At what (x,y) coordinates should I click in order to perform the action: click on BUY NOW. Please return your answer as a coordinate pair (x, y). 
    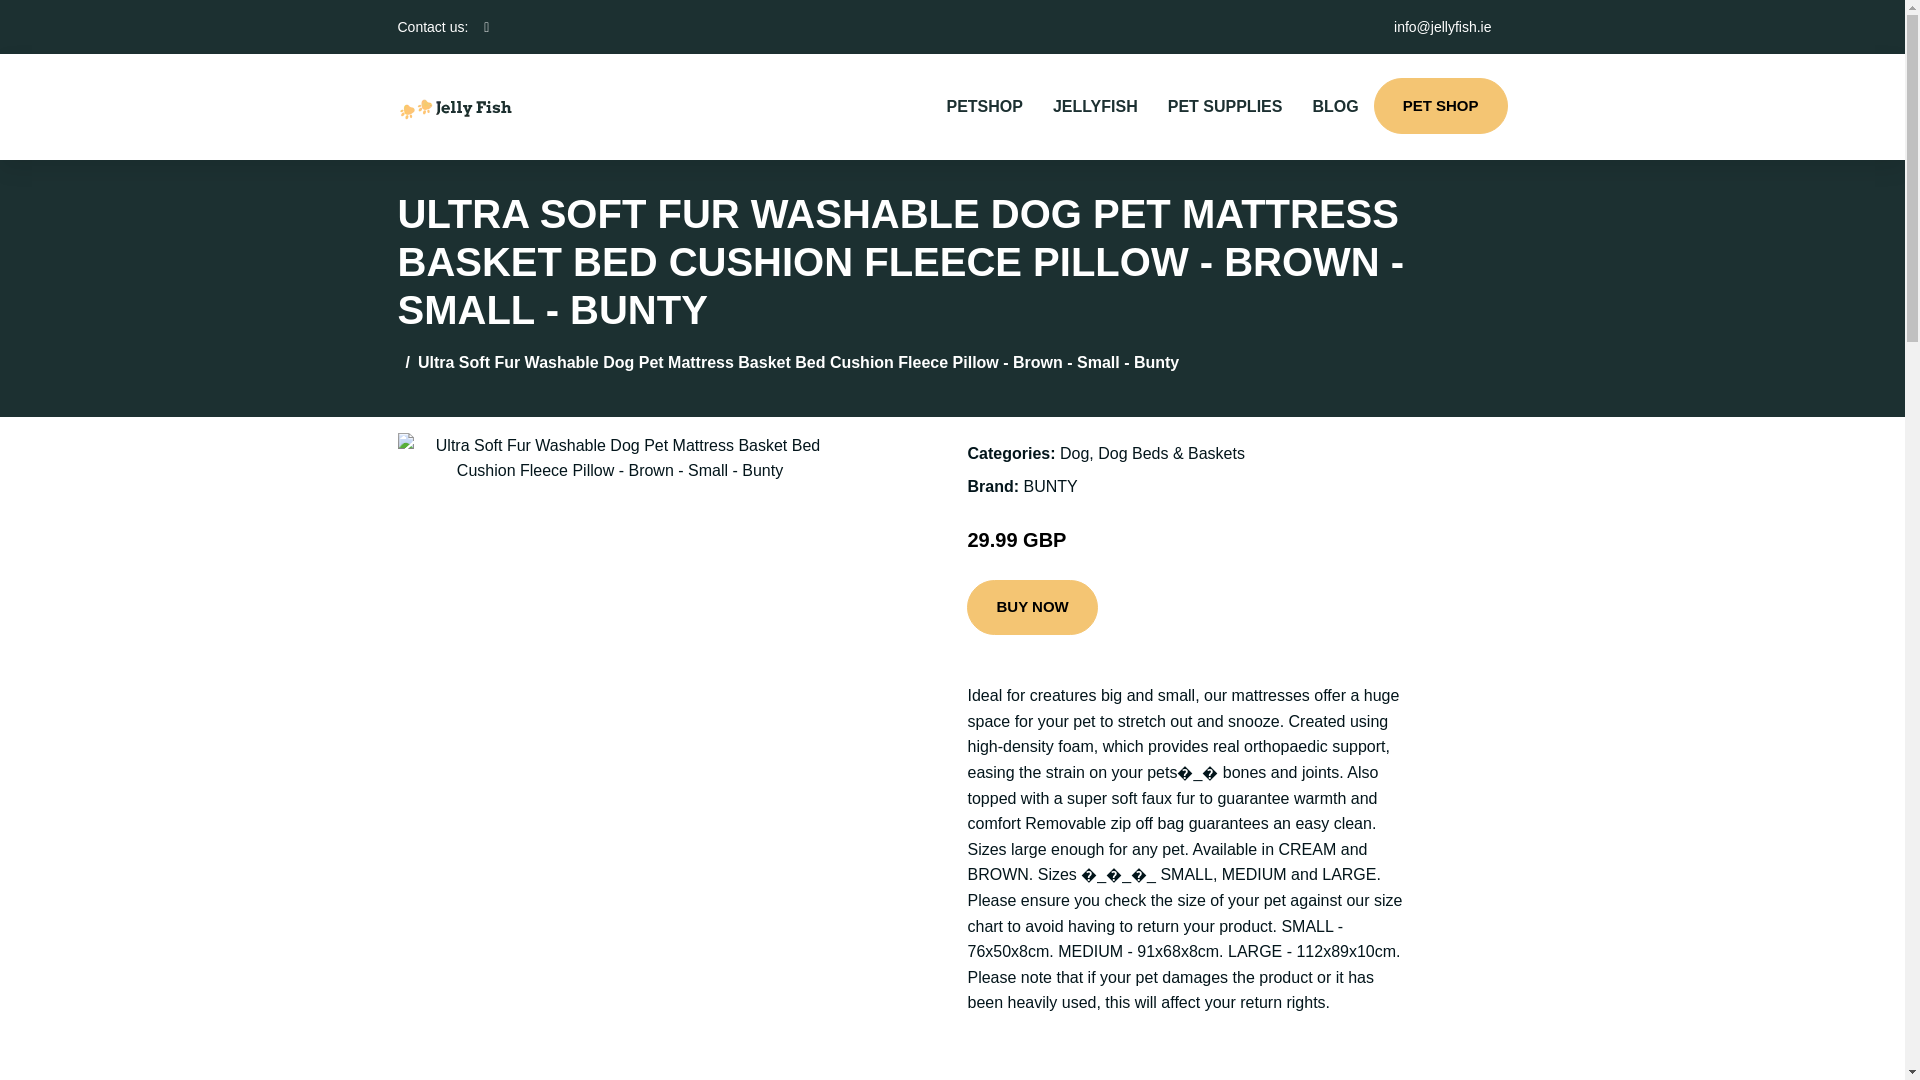
    Looking at the image, I should click on (1032, 608).